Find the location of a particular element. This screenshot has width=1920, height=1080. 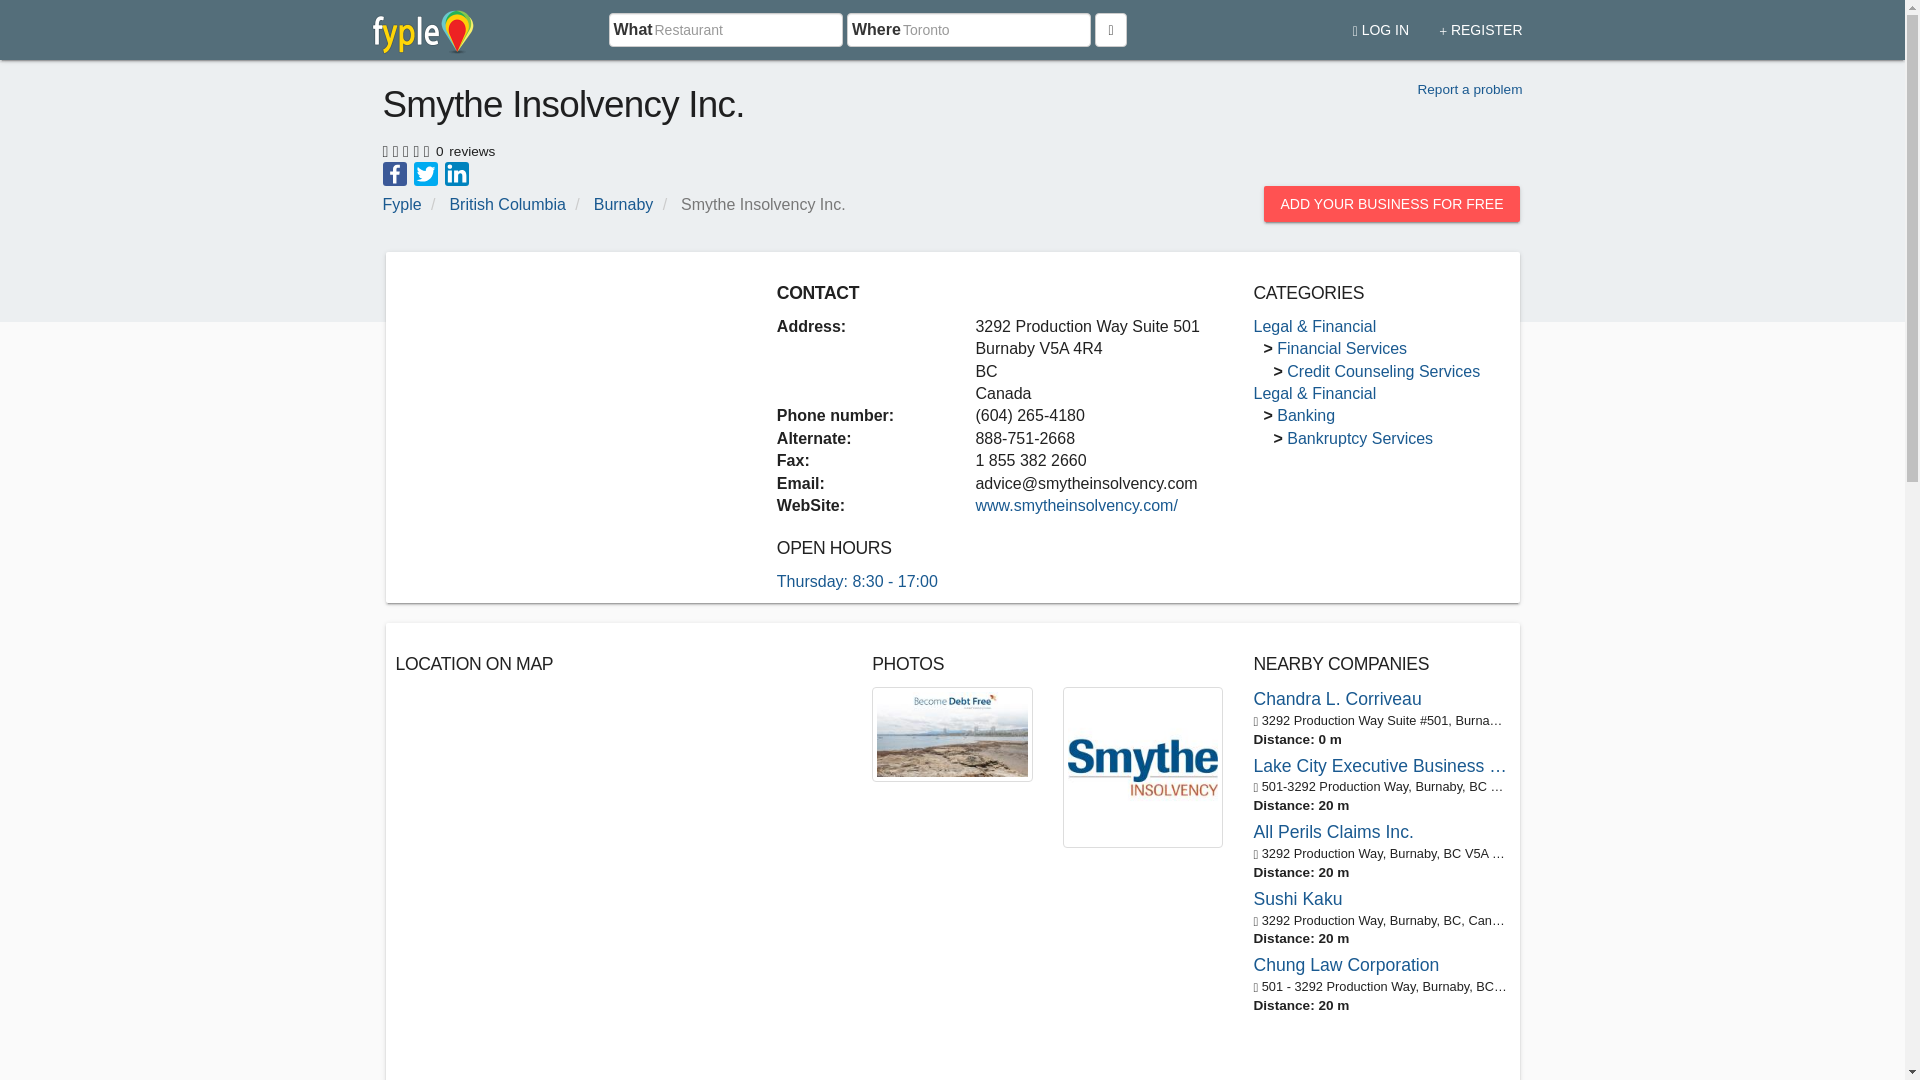

Banking is located at coordinates (1305, 416).